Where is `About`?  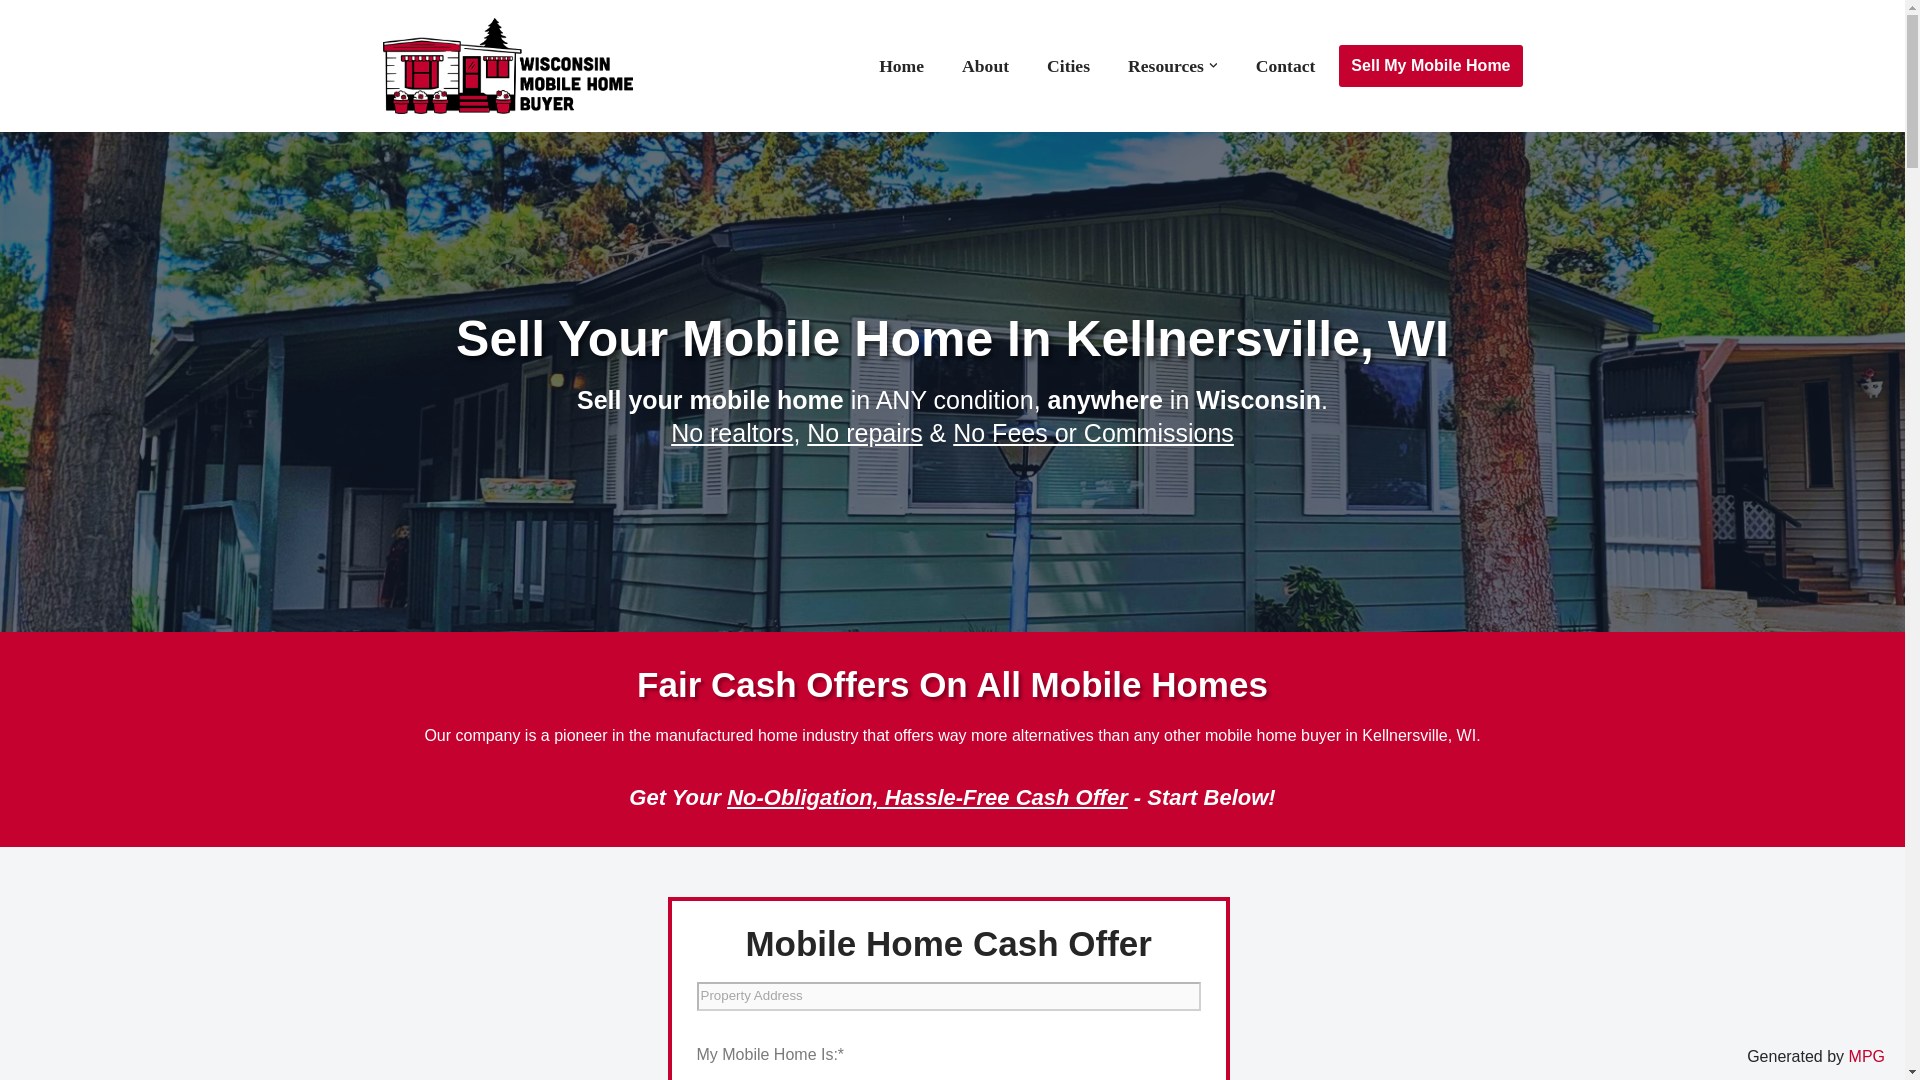 About is located at coordinates (985, 64).